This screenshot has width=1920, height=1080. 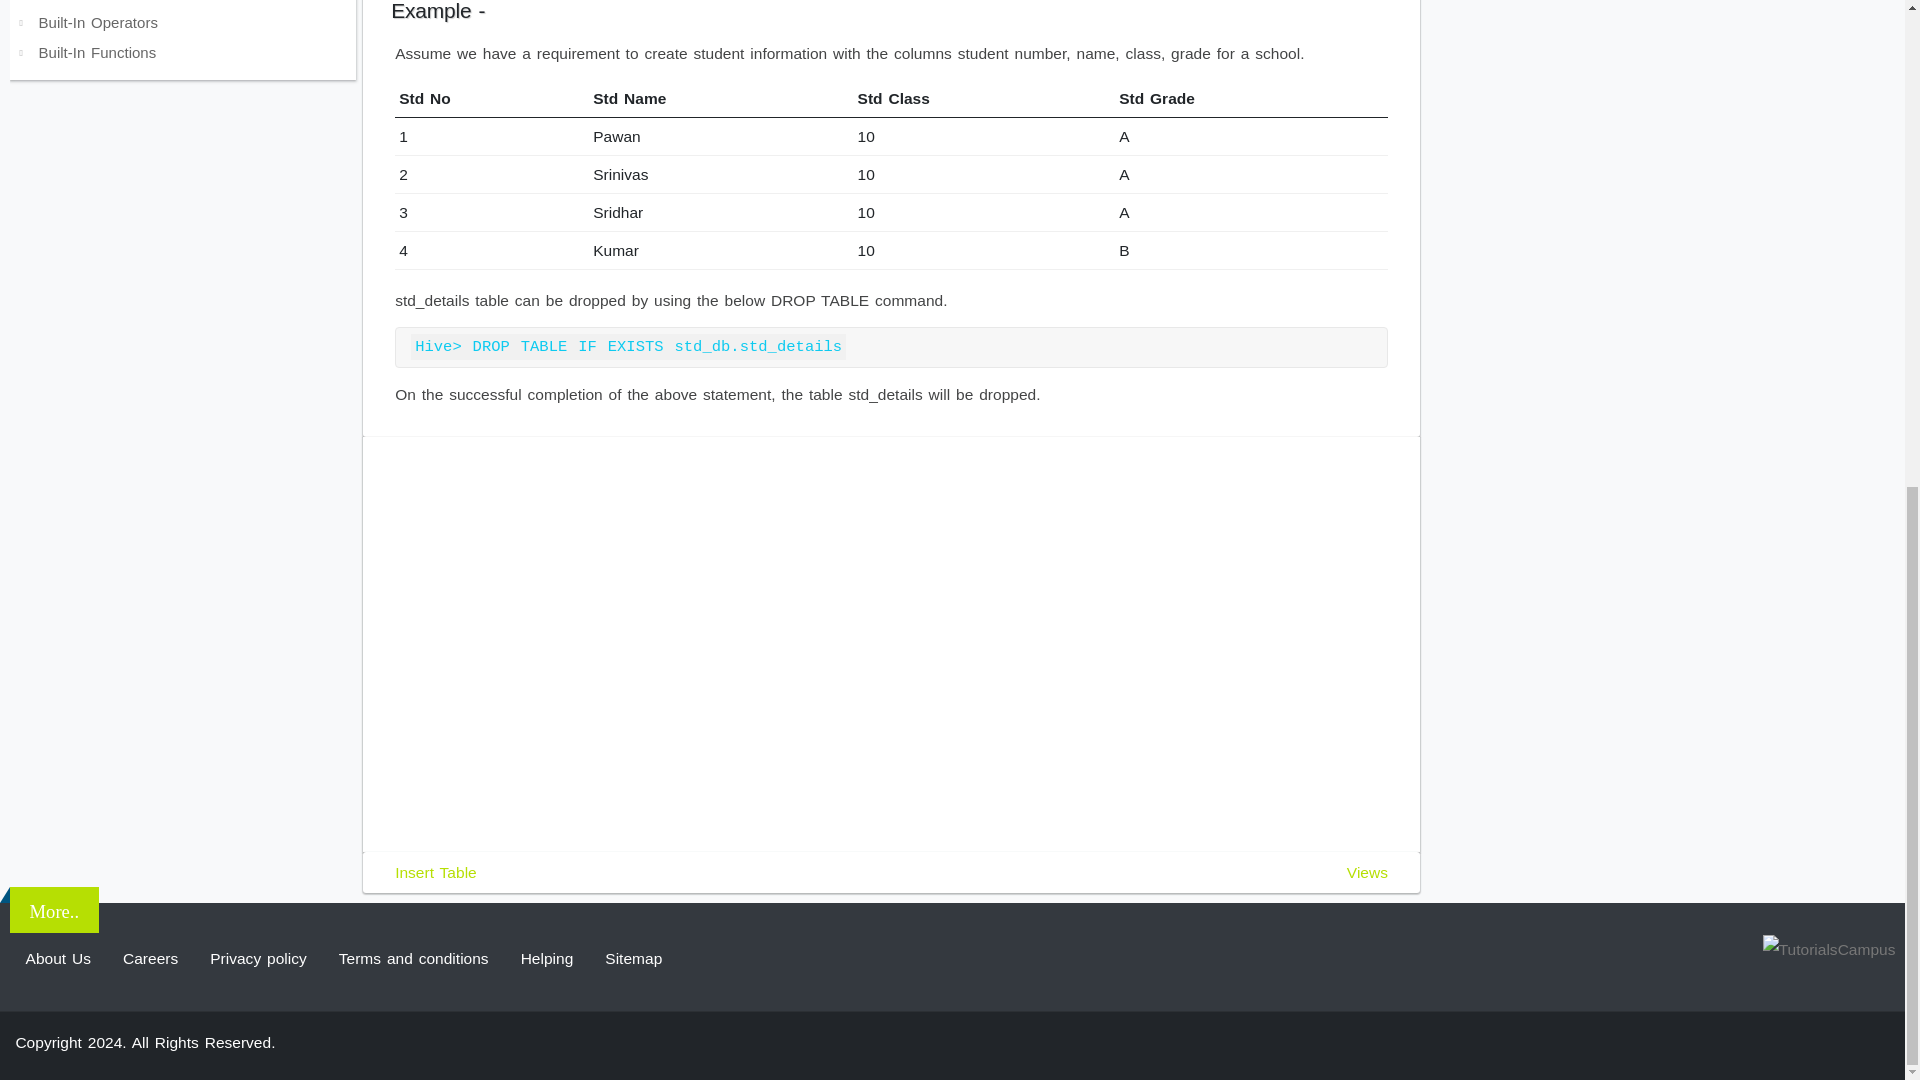 What do you see at coordinates (1763, 1041) in the screenshot?
I see `Instagram` at bounding box center [1763, 1041].